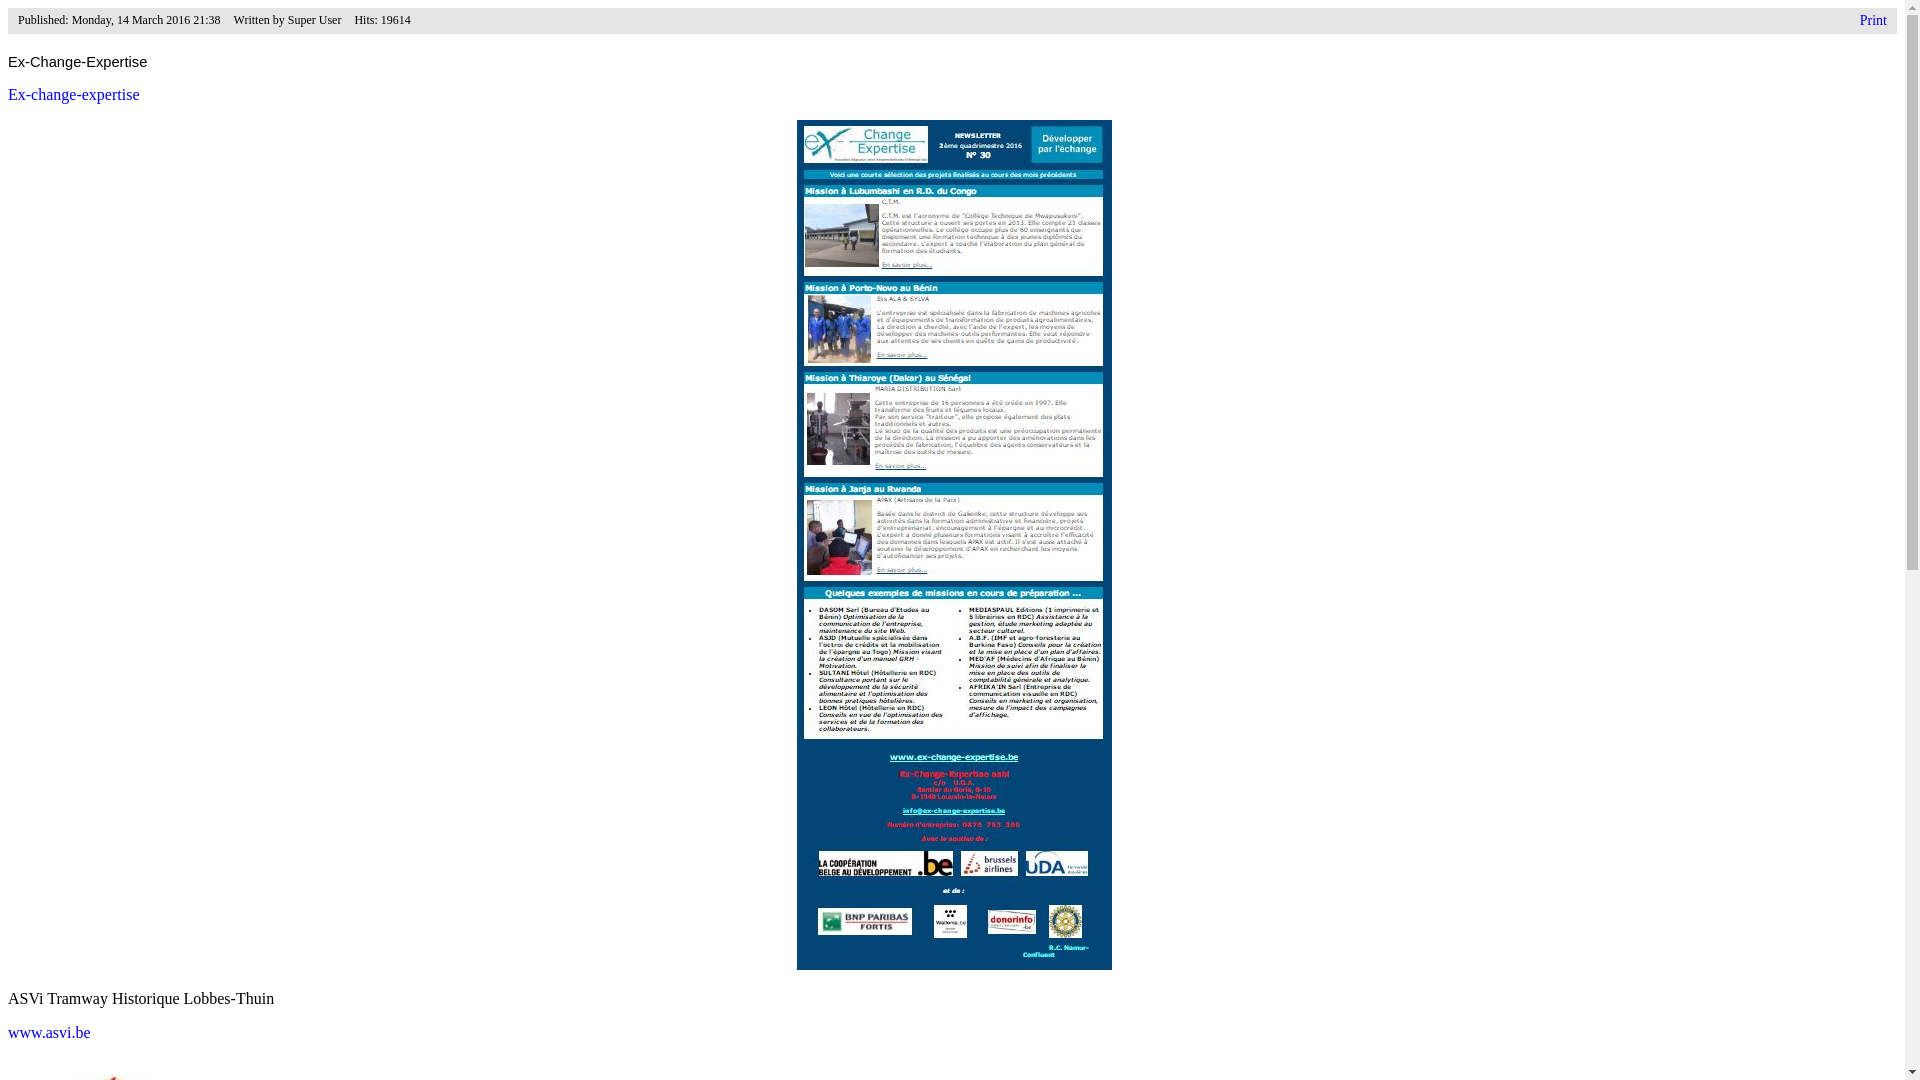 The image size is (1920, 1080). I want to click on Print, so click(1874, 21).